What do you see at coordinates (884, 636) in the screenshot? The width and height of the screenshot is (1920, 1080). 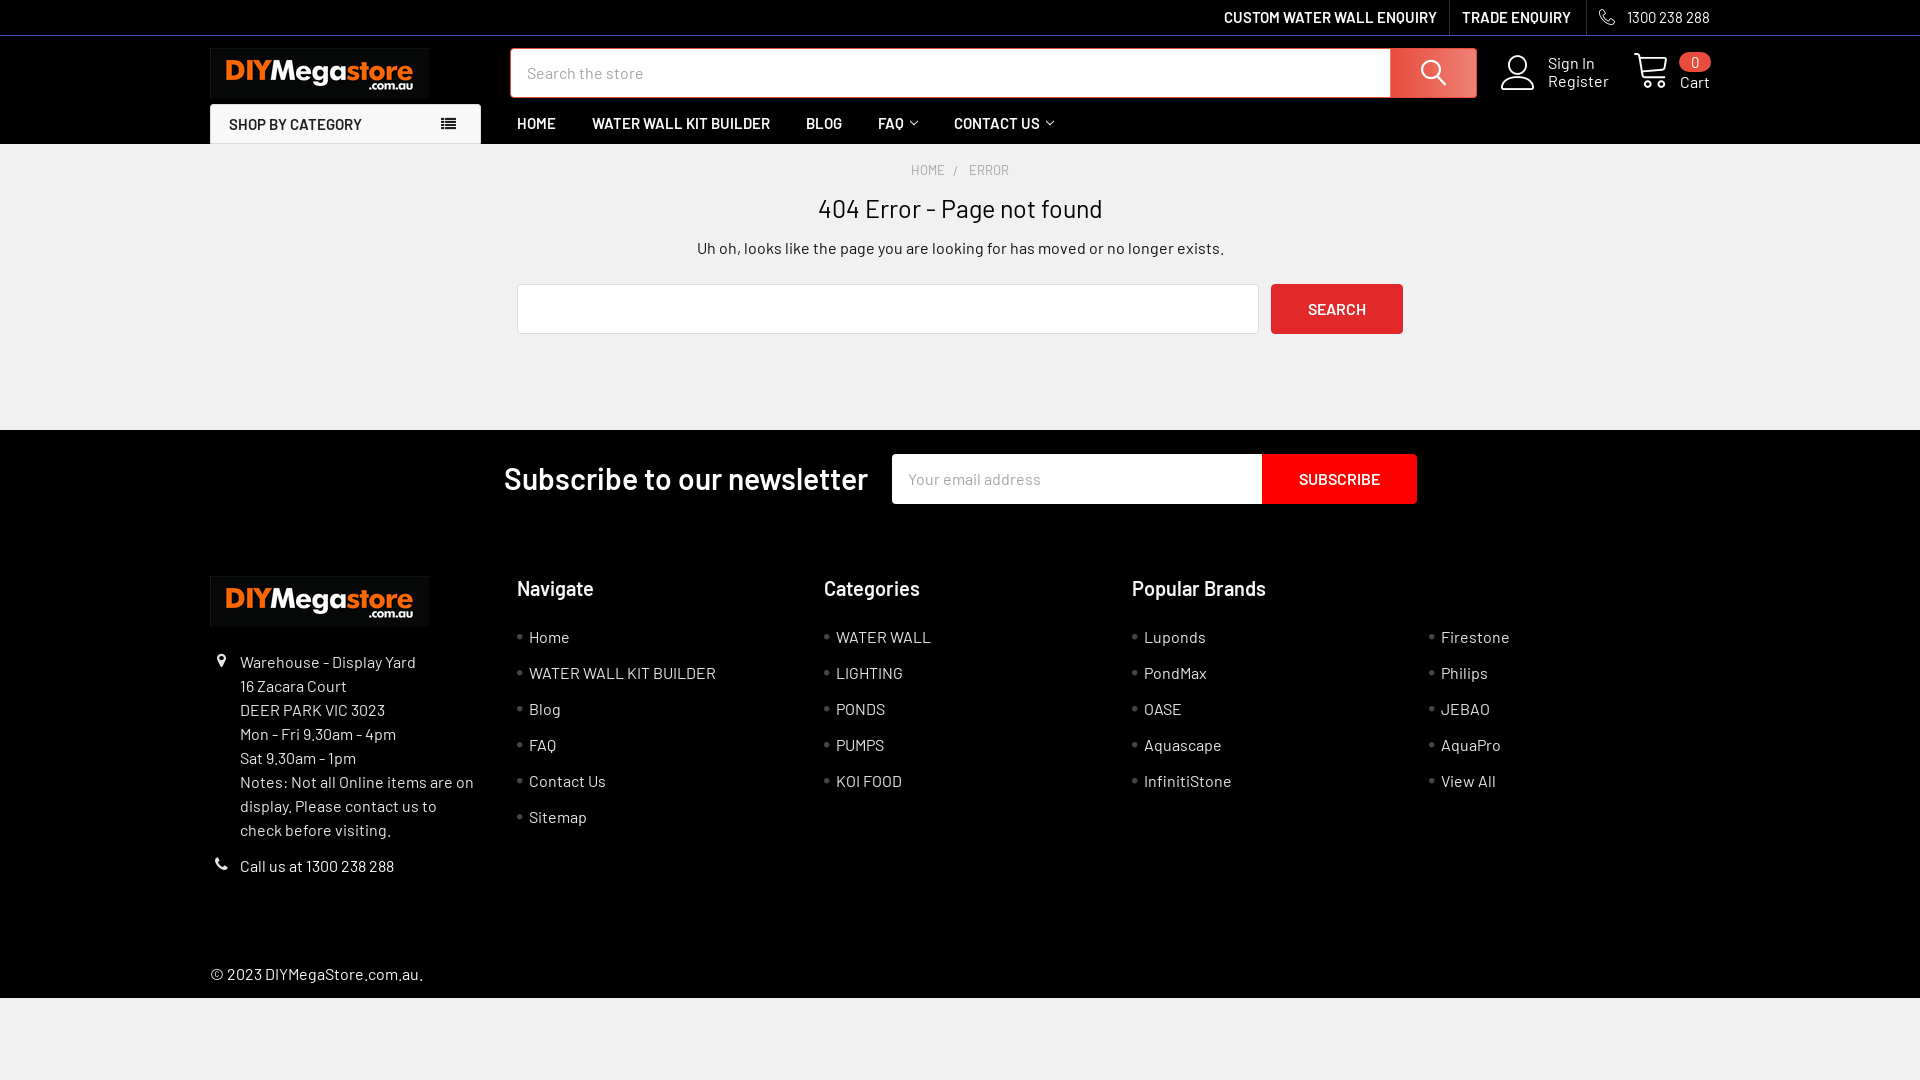 I see `WATER WALL` at bounding box center [884, 636].